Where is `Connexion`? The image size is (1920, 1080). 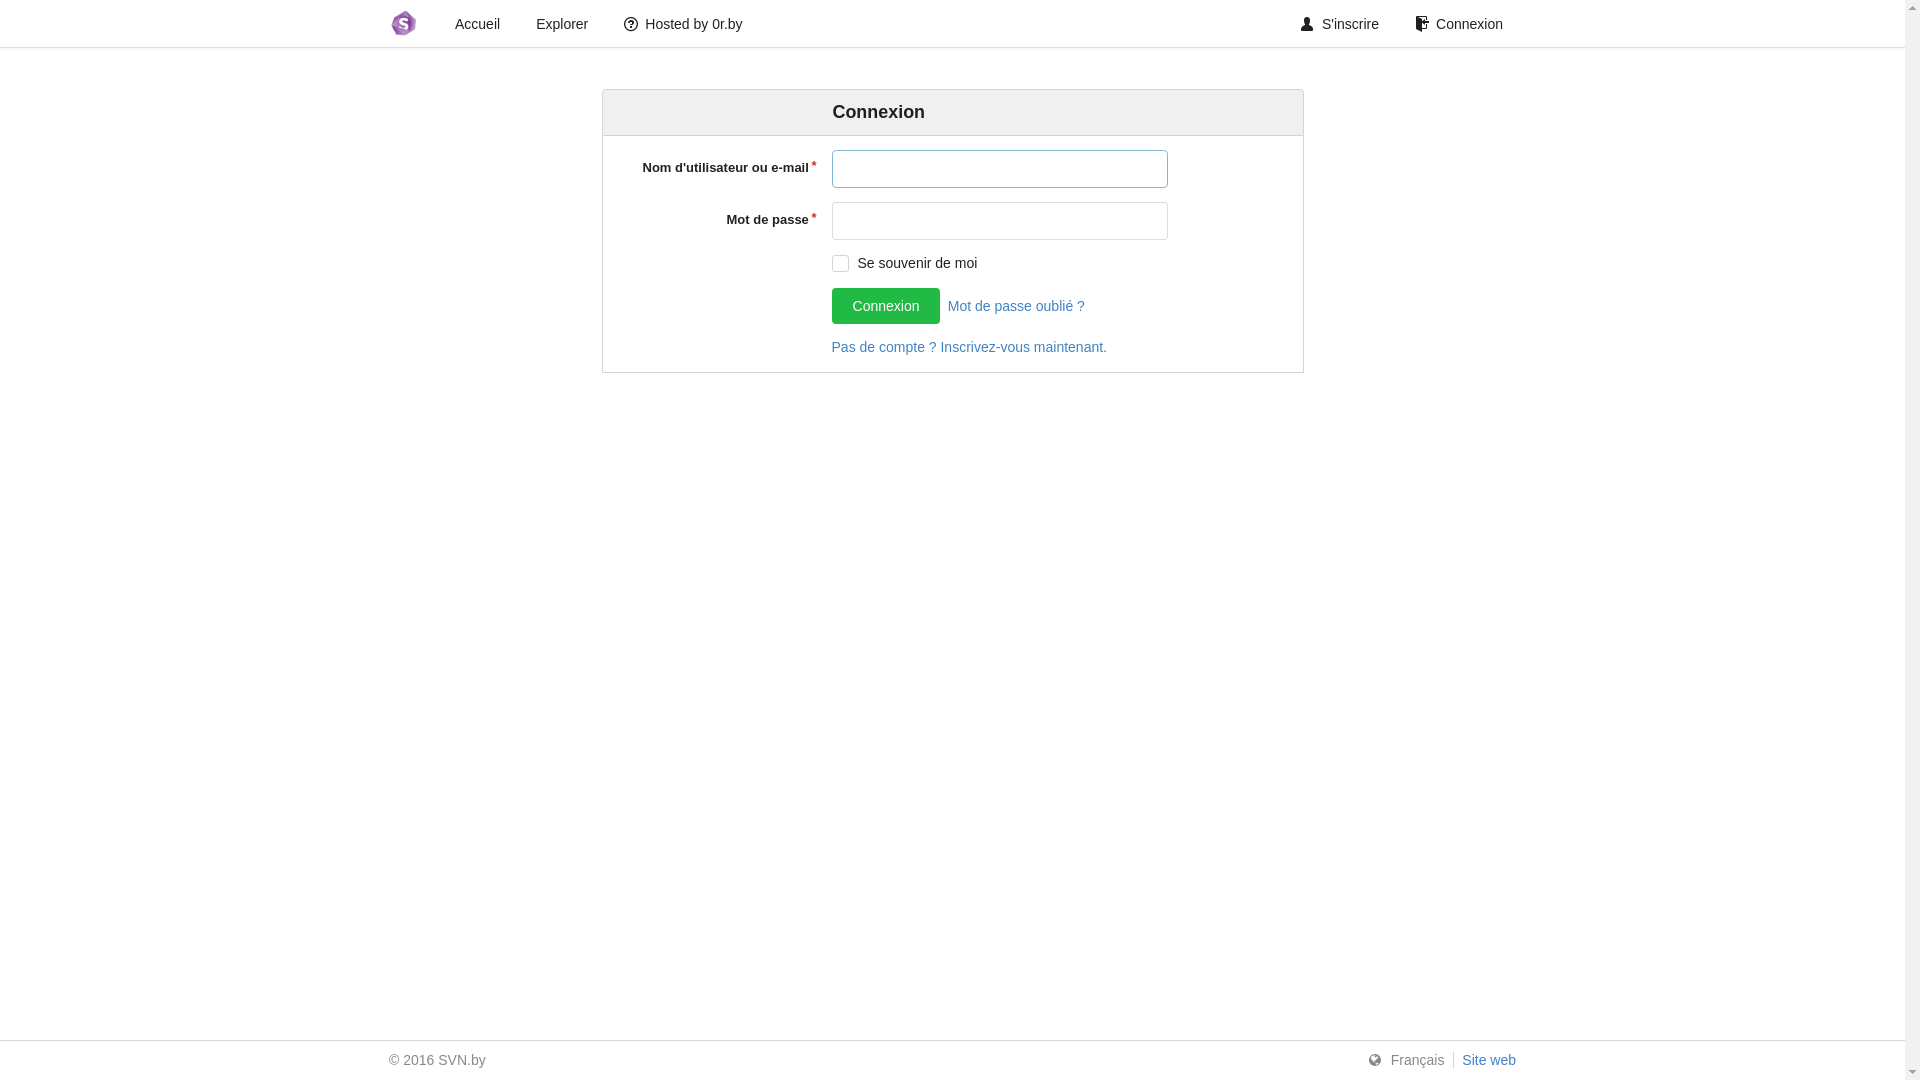 Connexion is located at coordinates (886, 306).